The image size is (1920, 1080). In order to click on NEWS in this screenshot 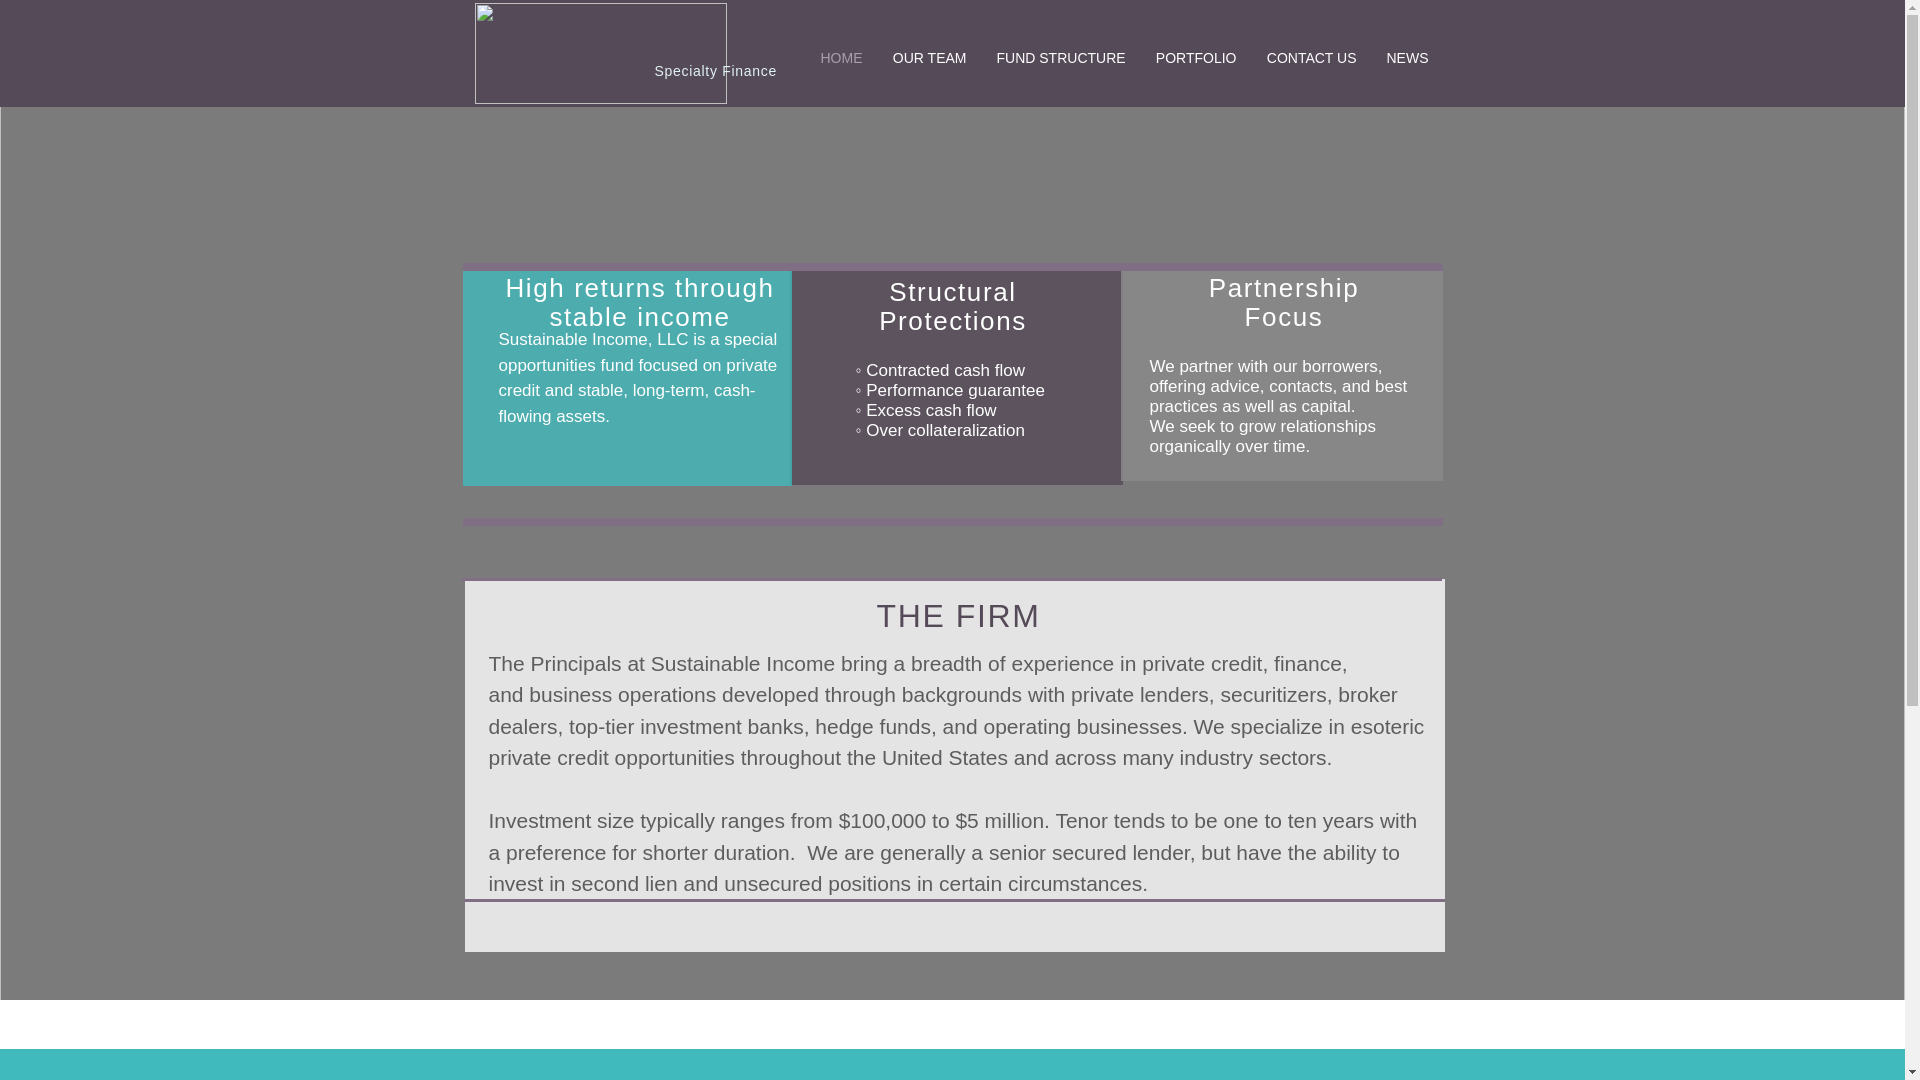, I will do `click(1408, 58)`.